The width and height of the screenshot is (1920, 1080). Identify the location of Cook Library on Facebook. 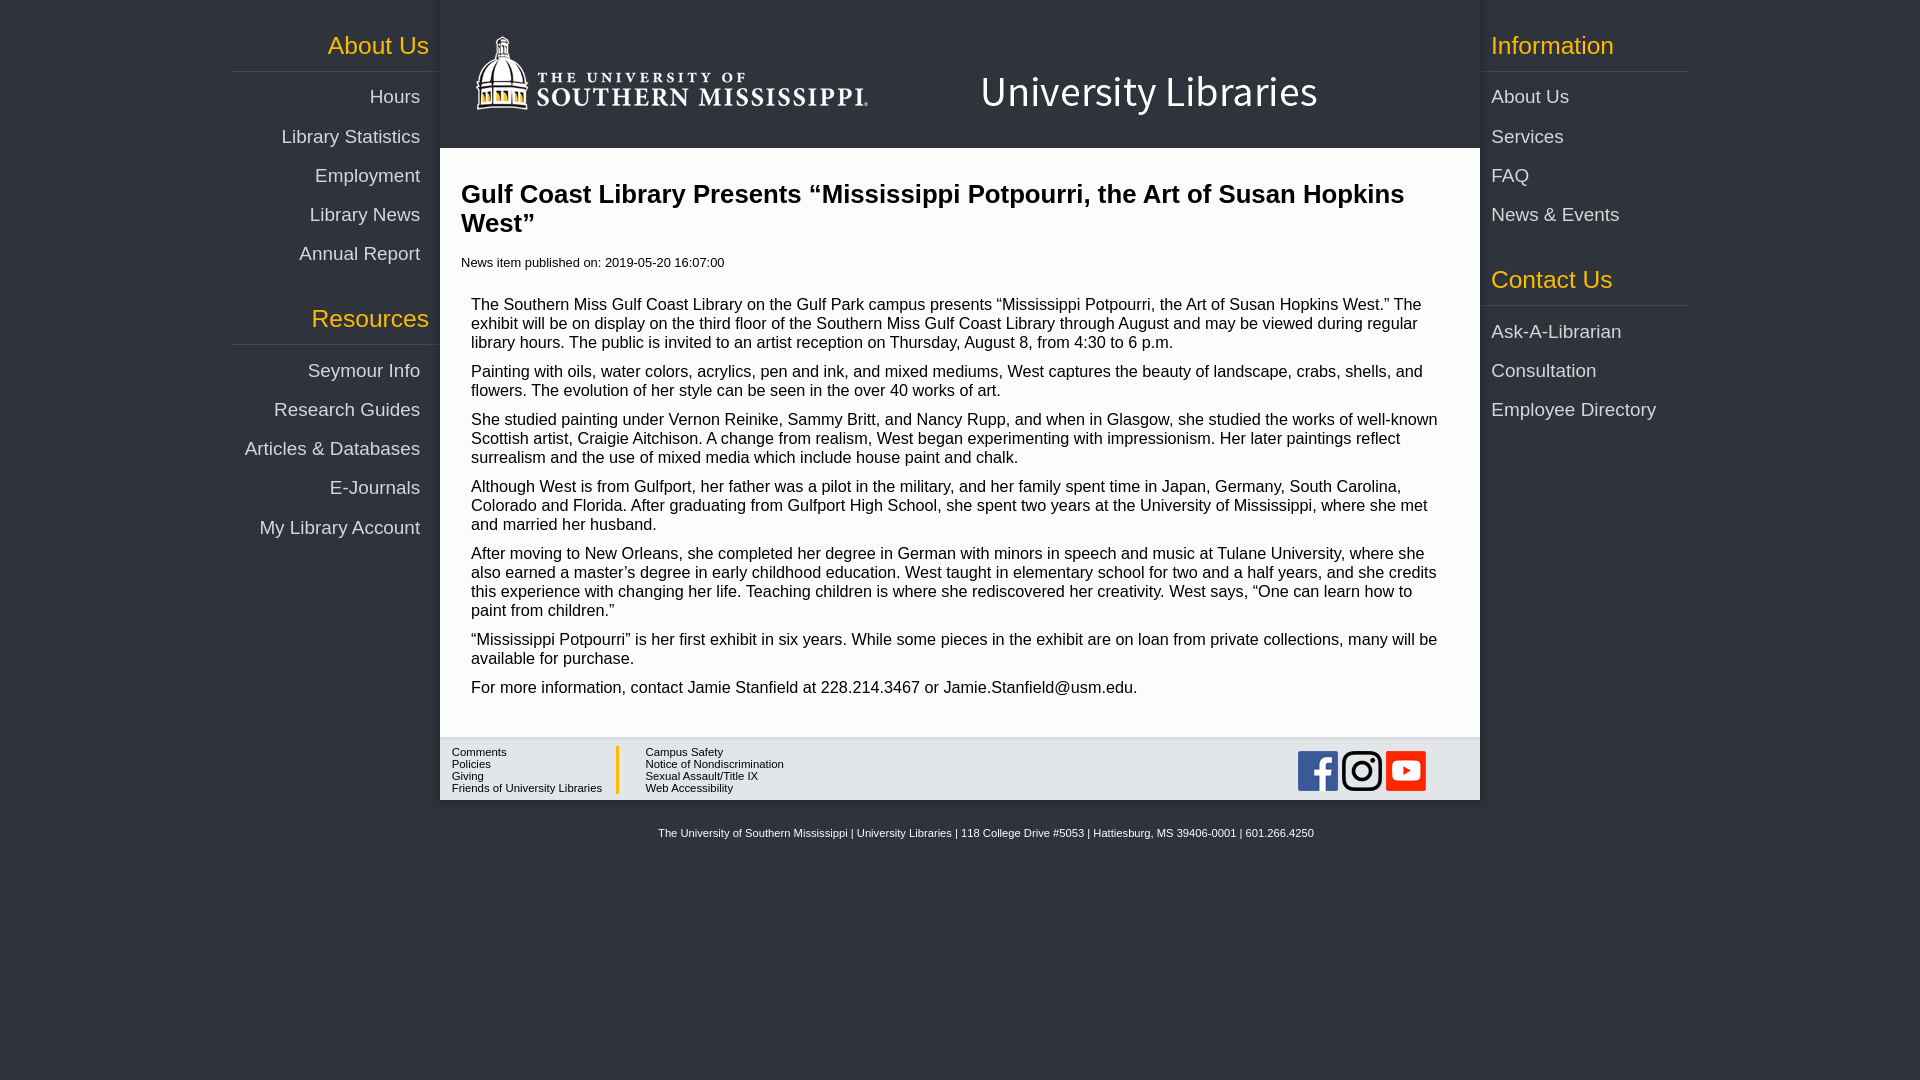
(1318, 770).